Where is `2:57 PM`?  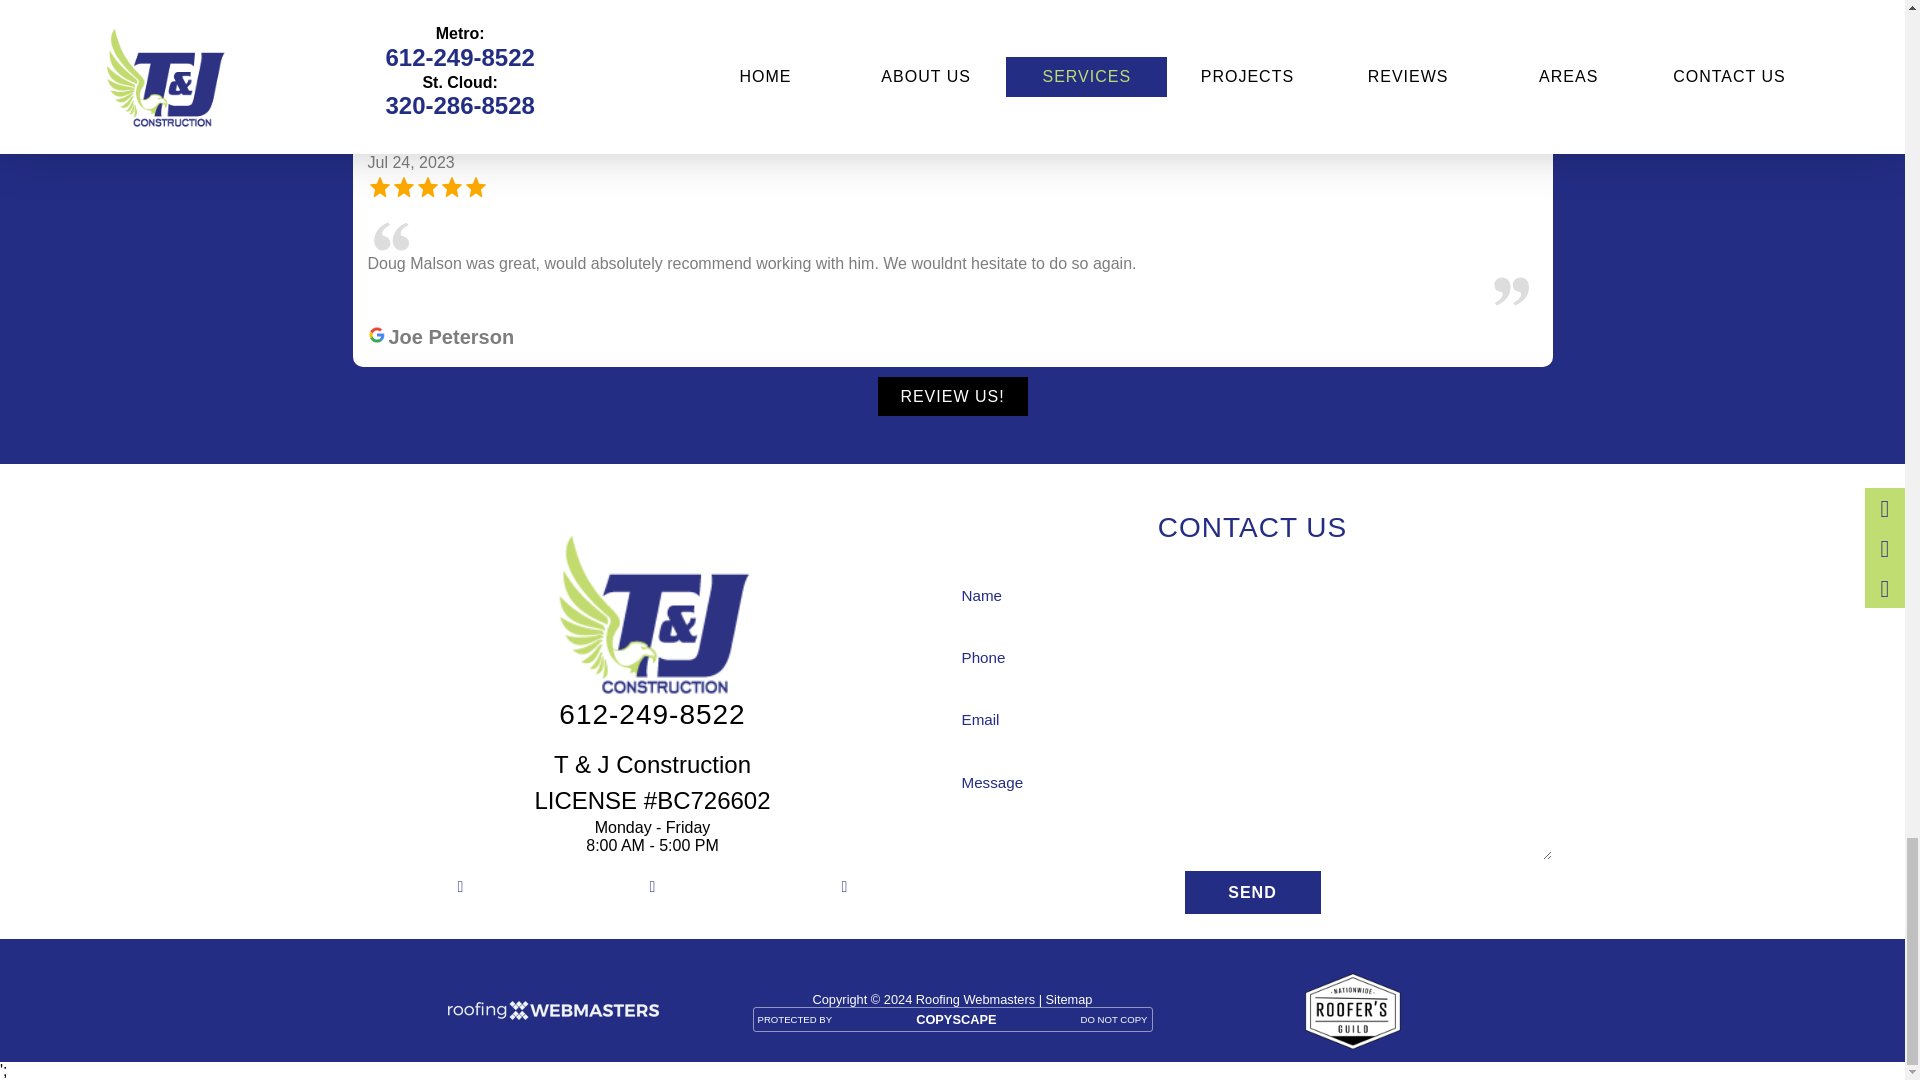
2:57 PM is located at coordinates (956, 16).